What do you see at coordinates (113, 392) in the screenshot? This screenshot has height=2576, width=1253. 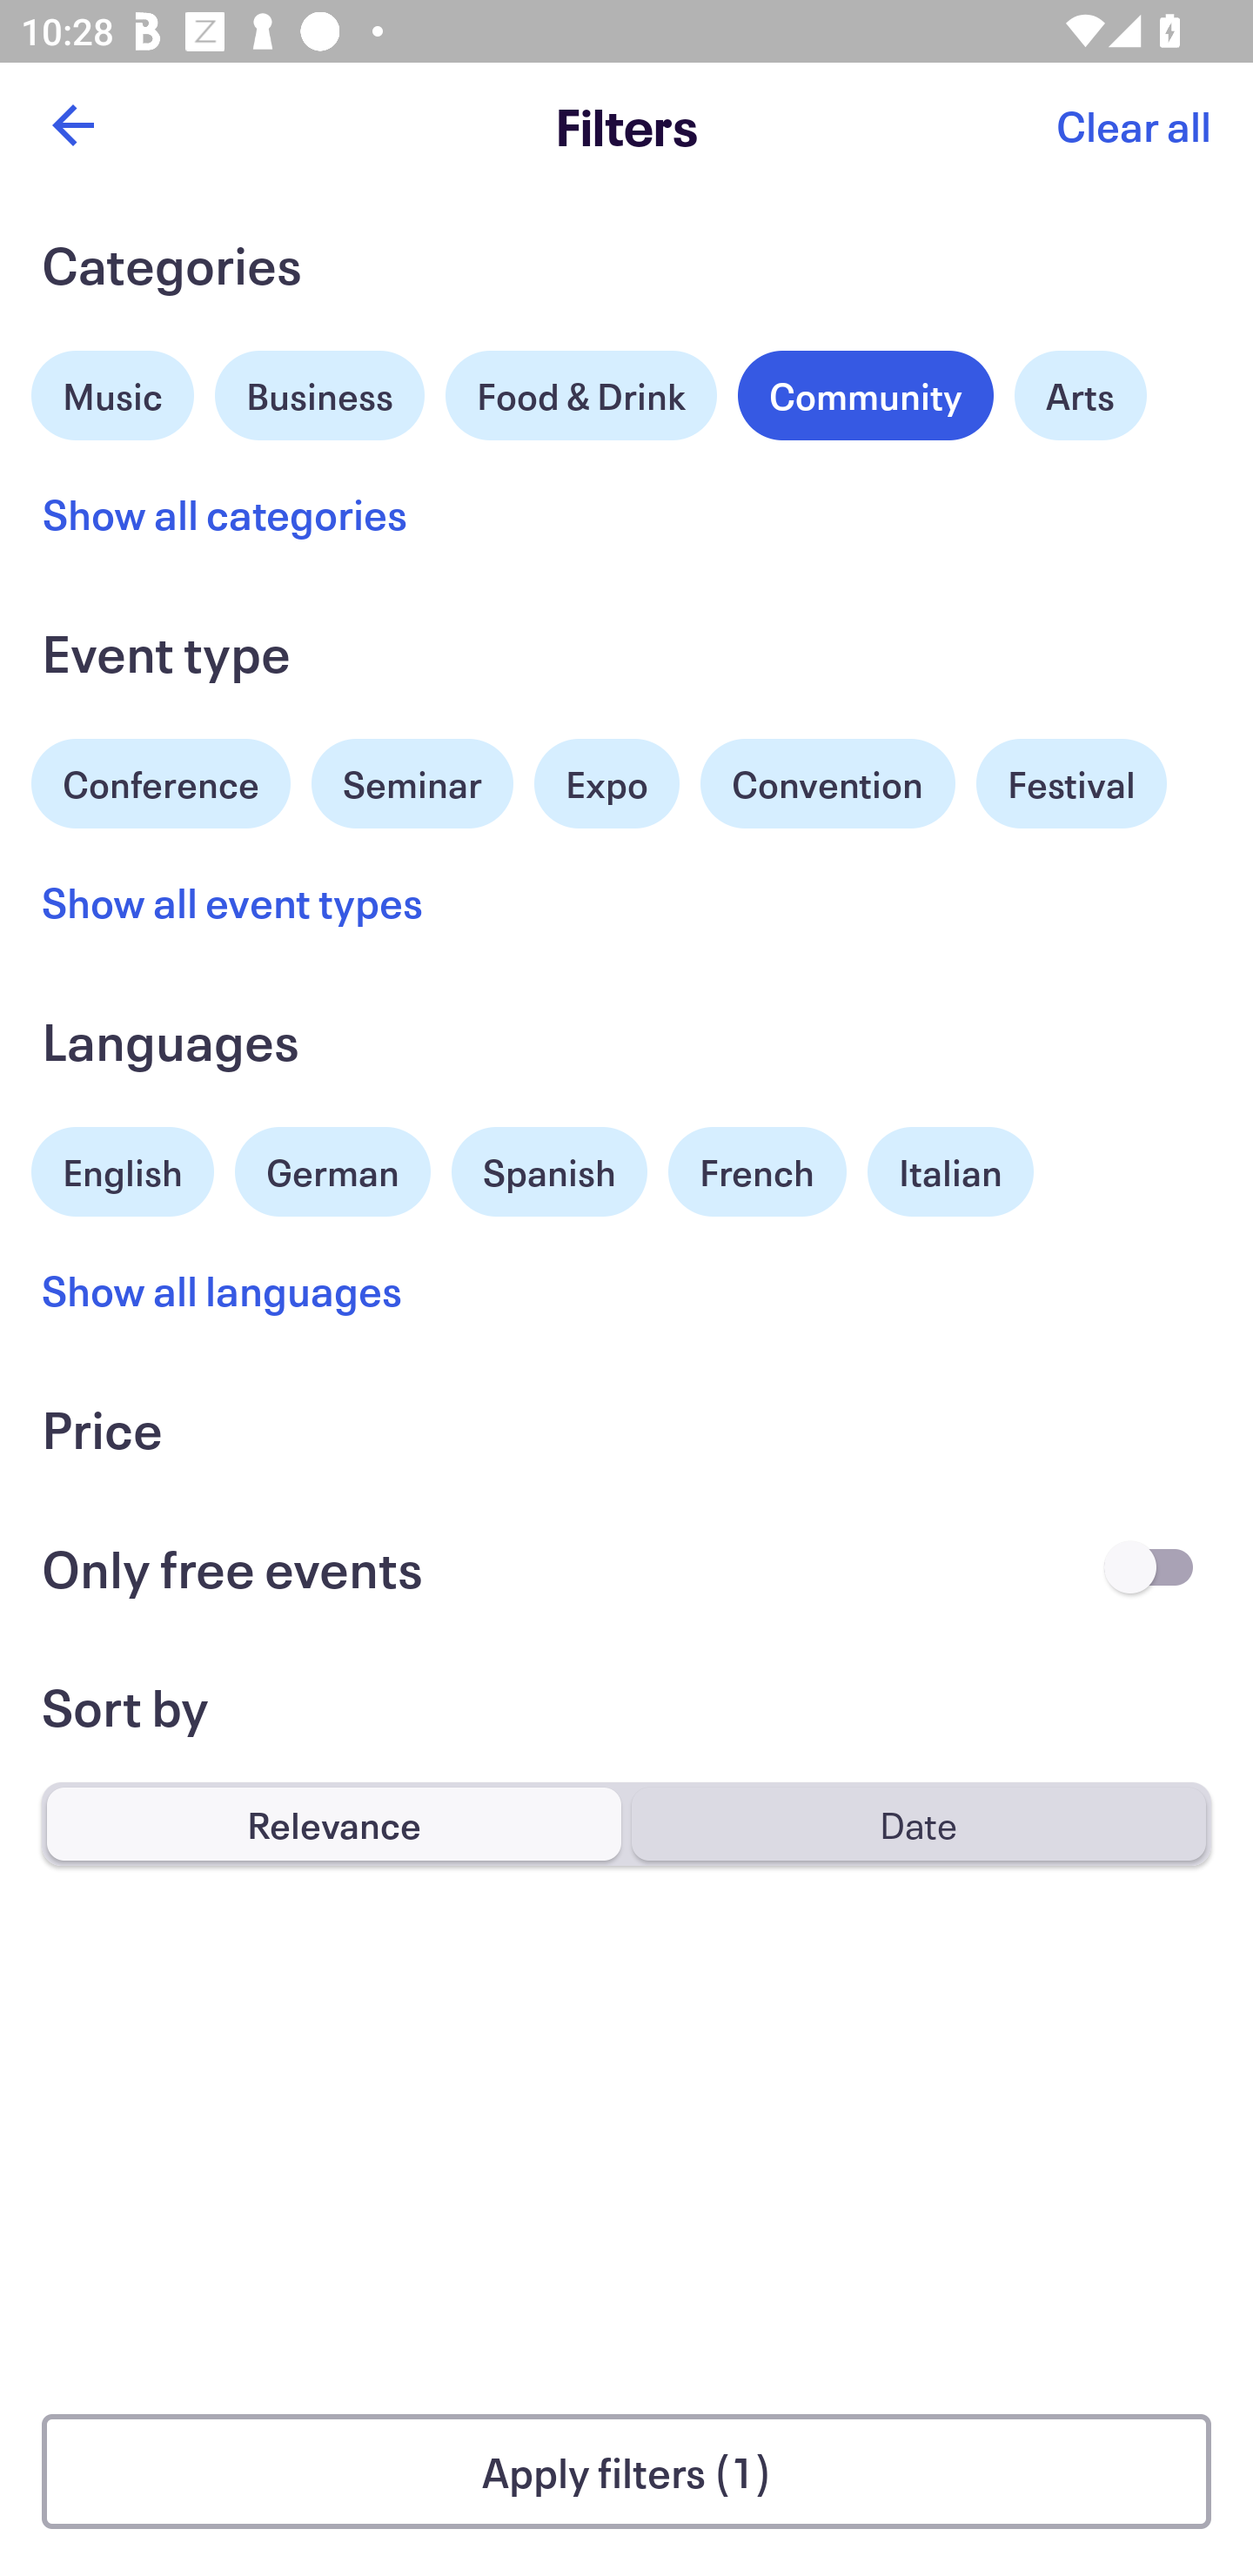 I see `Music` at bounding box center [113, 392].